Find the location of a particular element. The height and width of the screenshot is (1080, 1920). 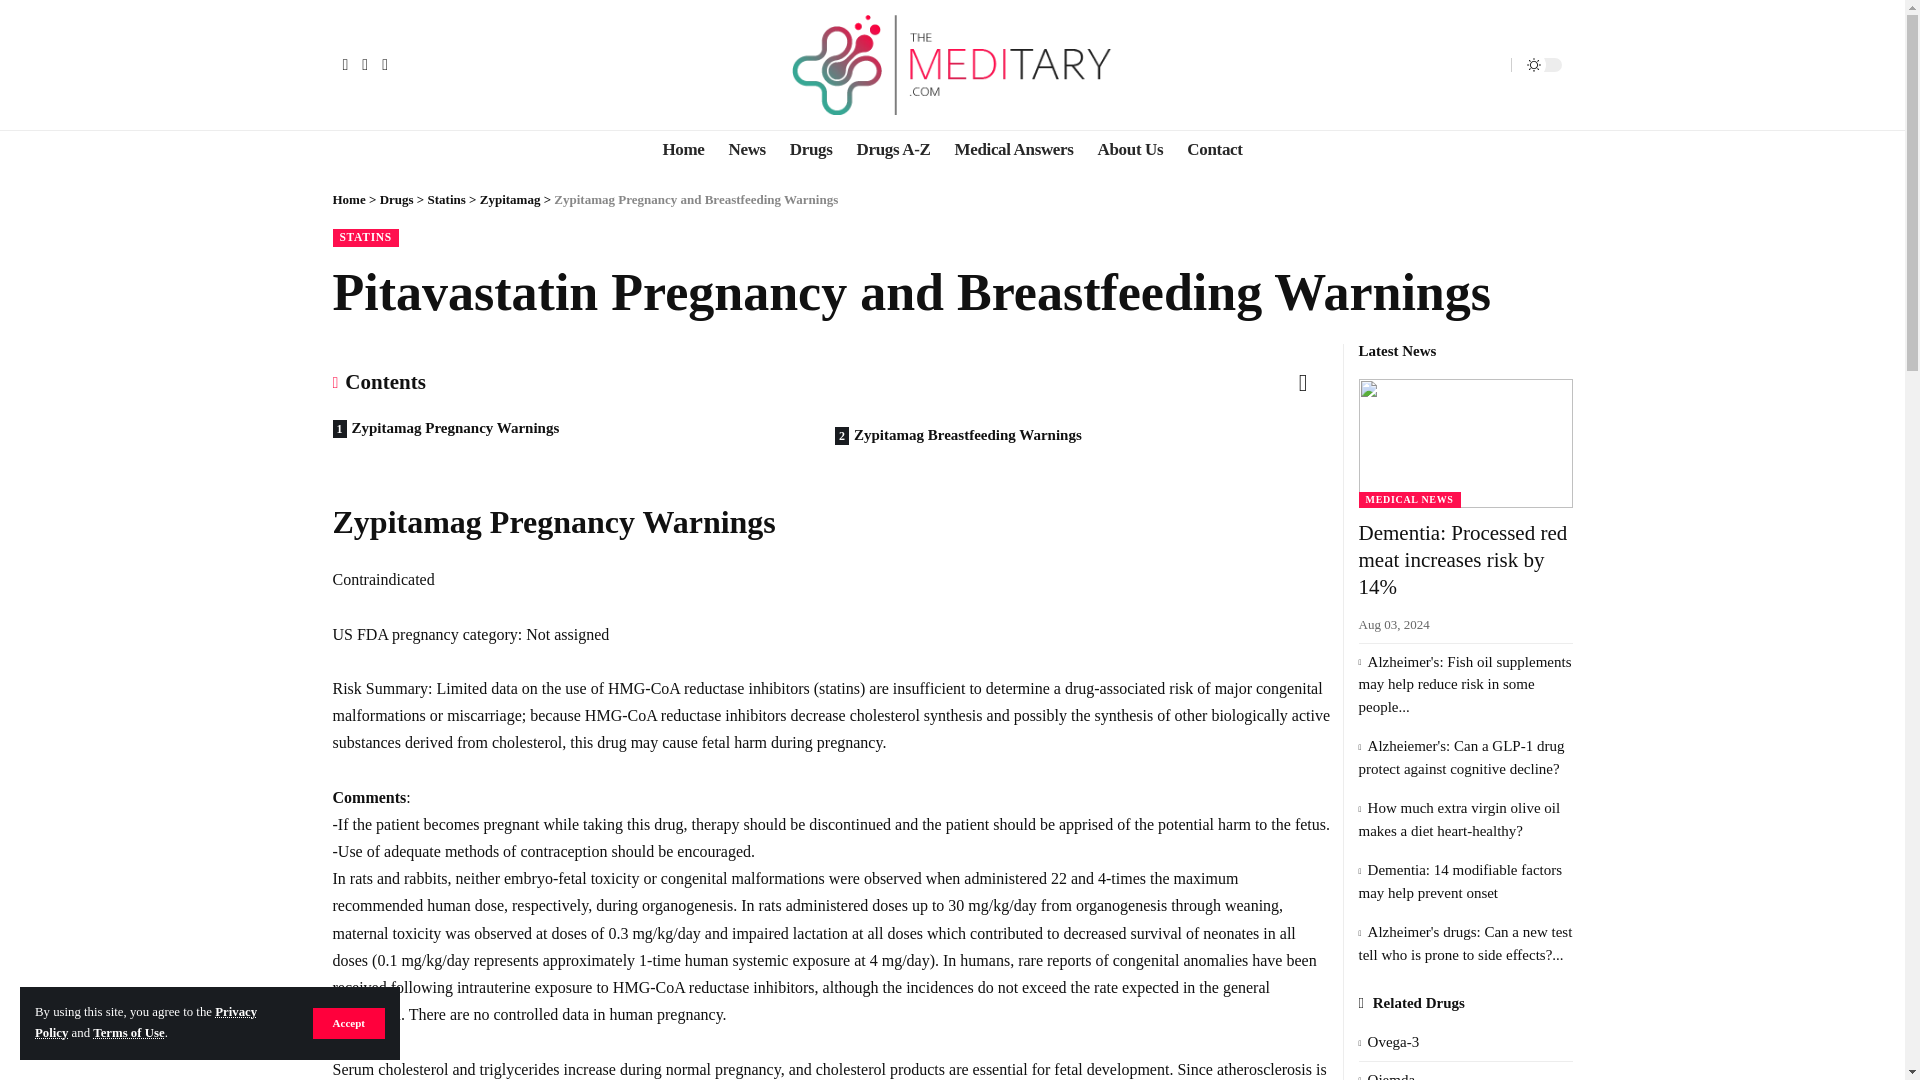

Medical Answers is located at coordinates (1013, 149).